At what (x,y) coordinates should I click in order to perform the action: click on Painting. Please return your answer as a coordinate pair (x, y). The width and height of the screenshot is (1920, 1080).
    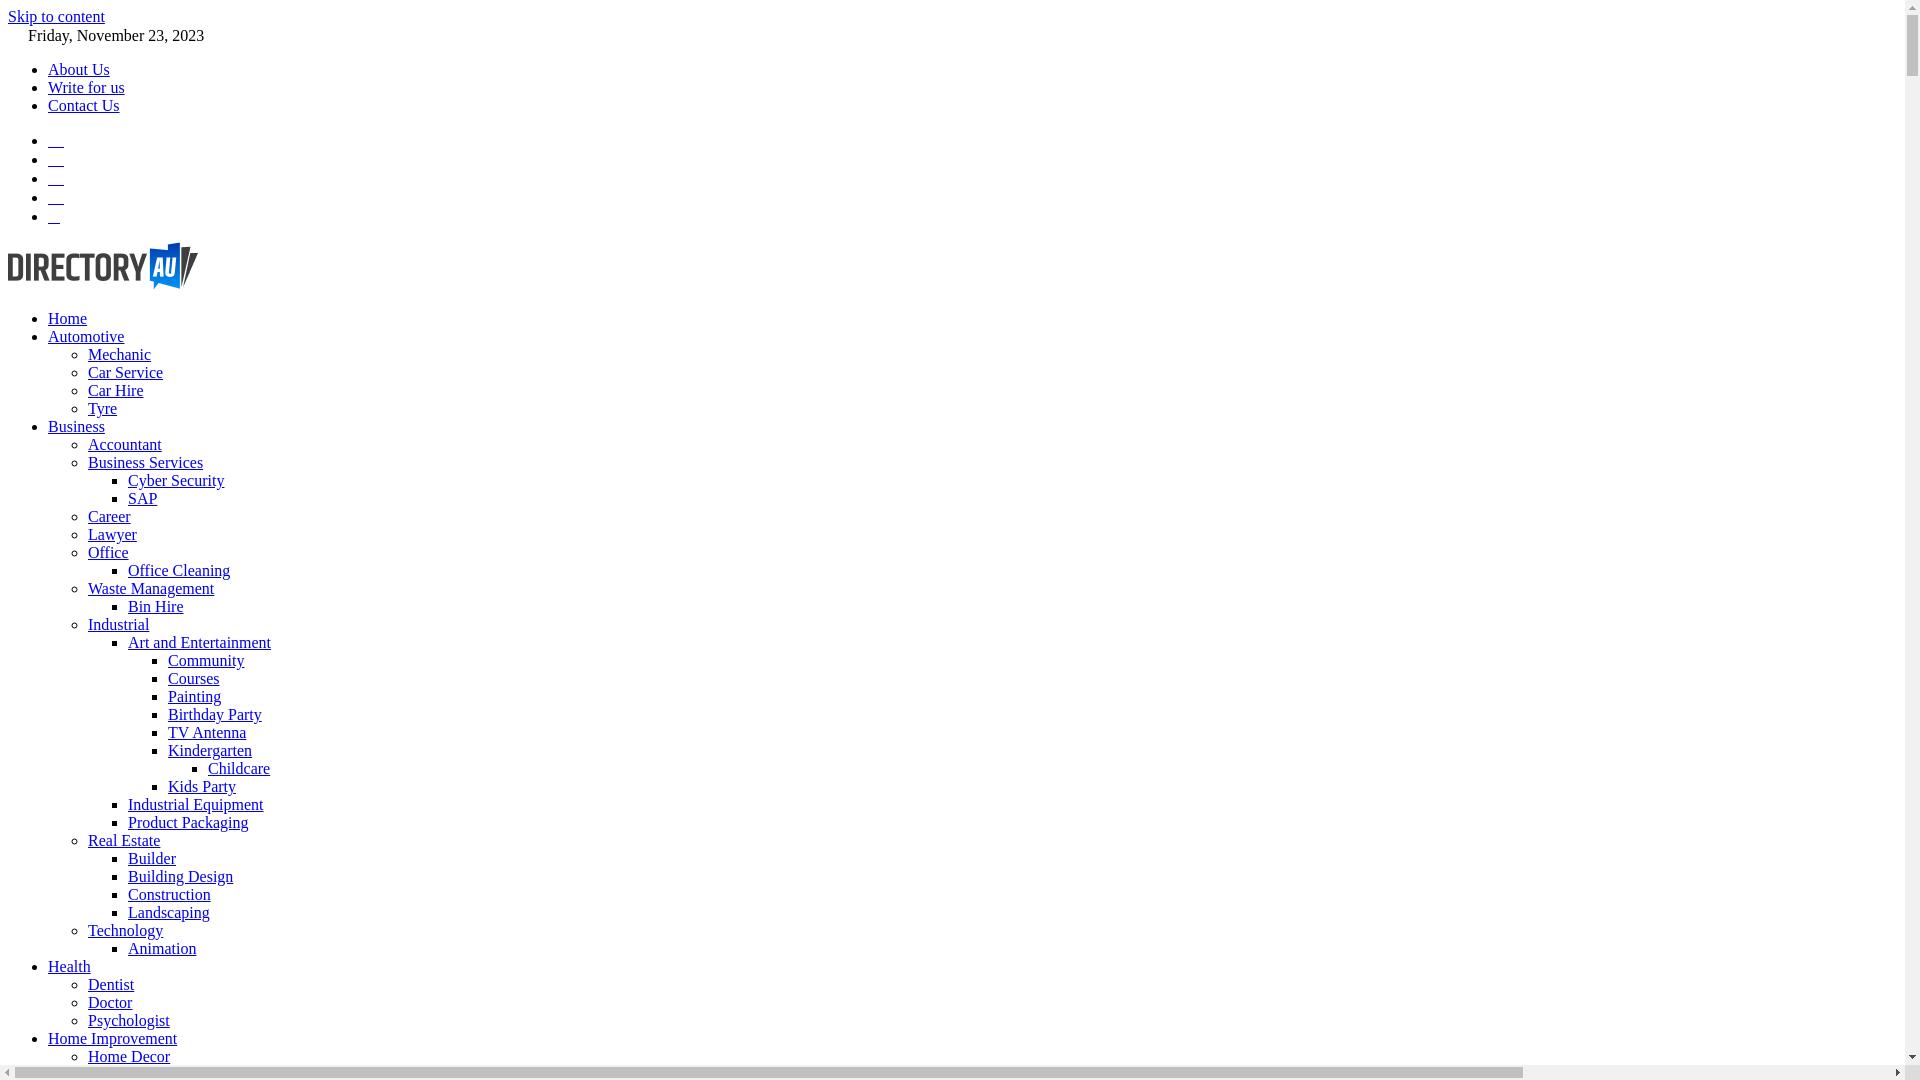
    Looking at the image, I should click on (194, 696).